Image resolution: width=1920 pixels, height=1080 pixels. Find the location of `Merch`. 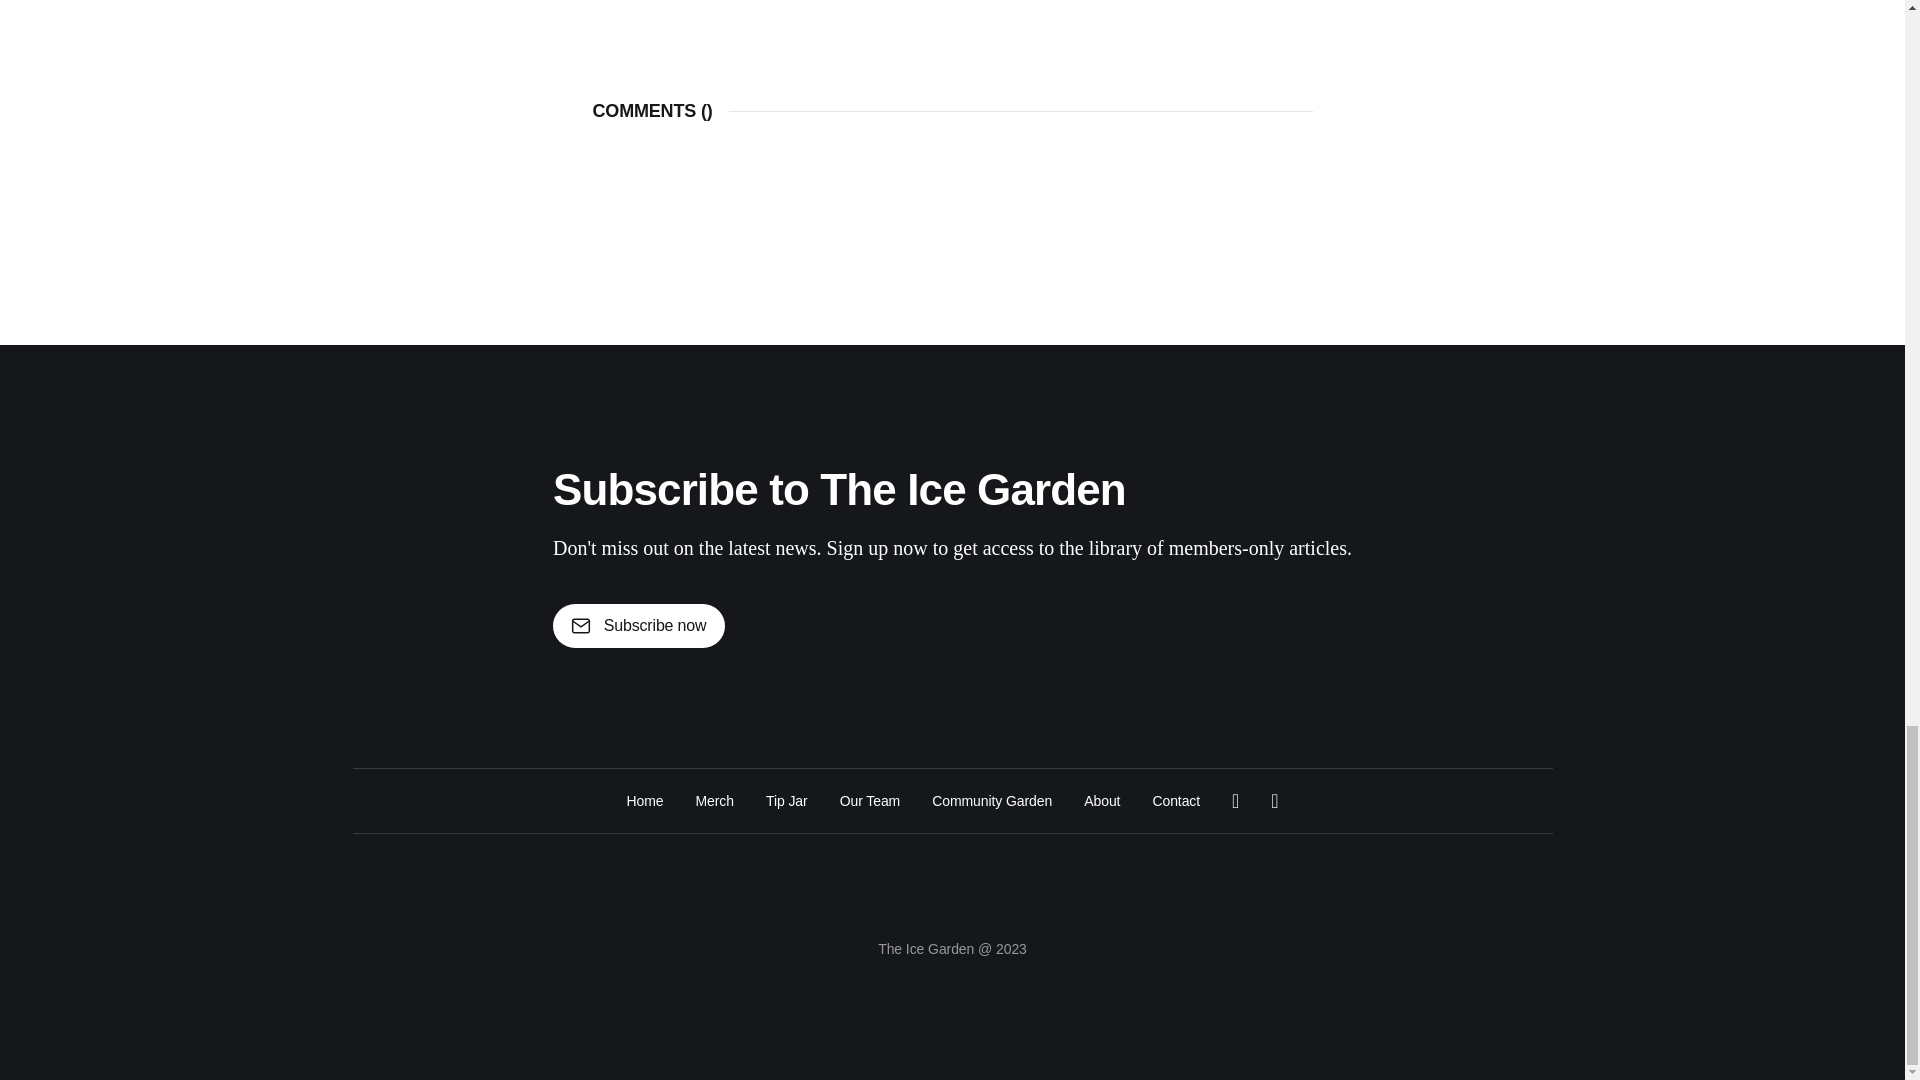

Merch is located at coordinates (714, 800).